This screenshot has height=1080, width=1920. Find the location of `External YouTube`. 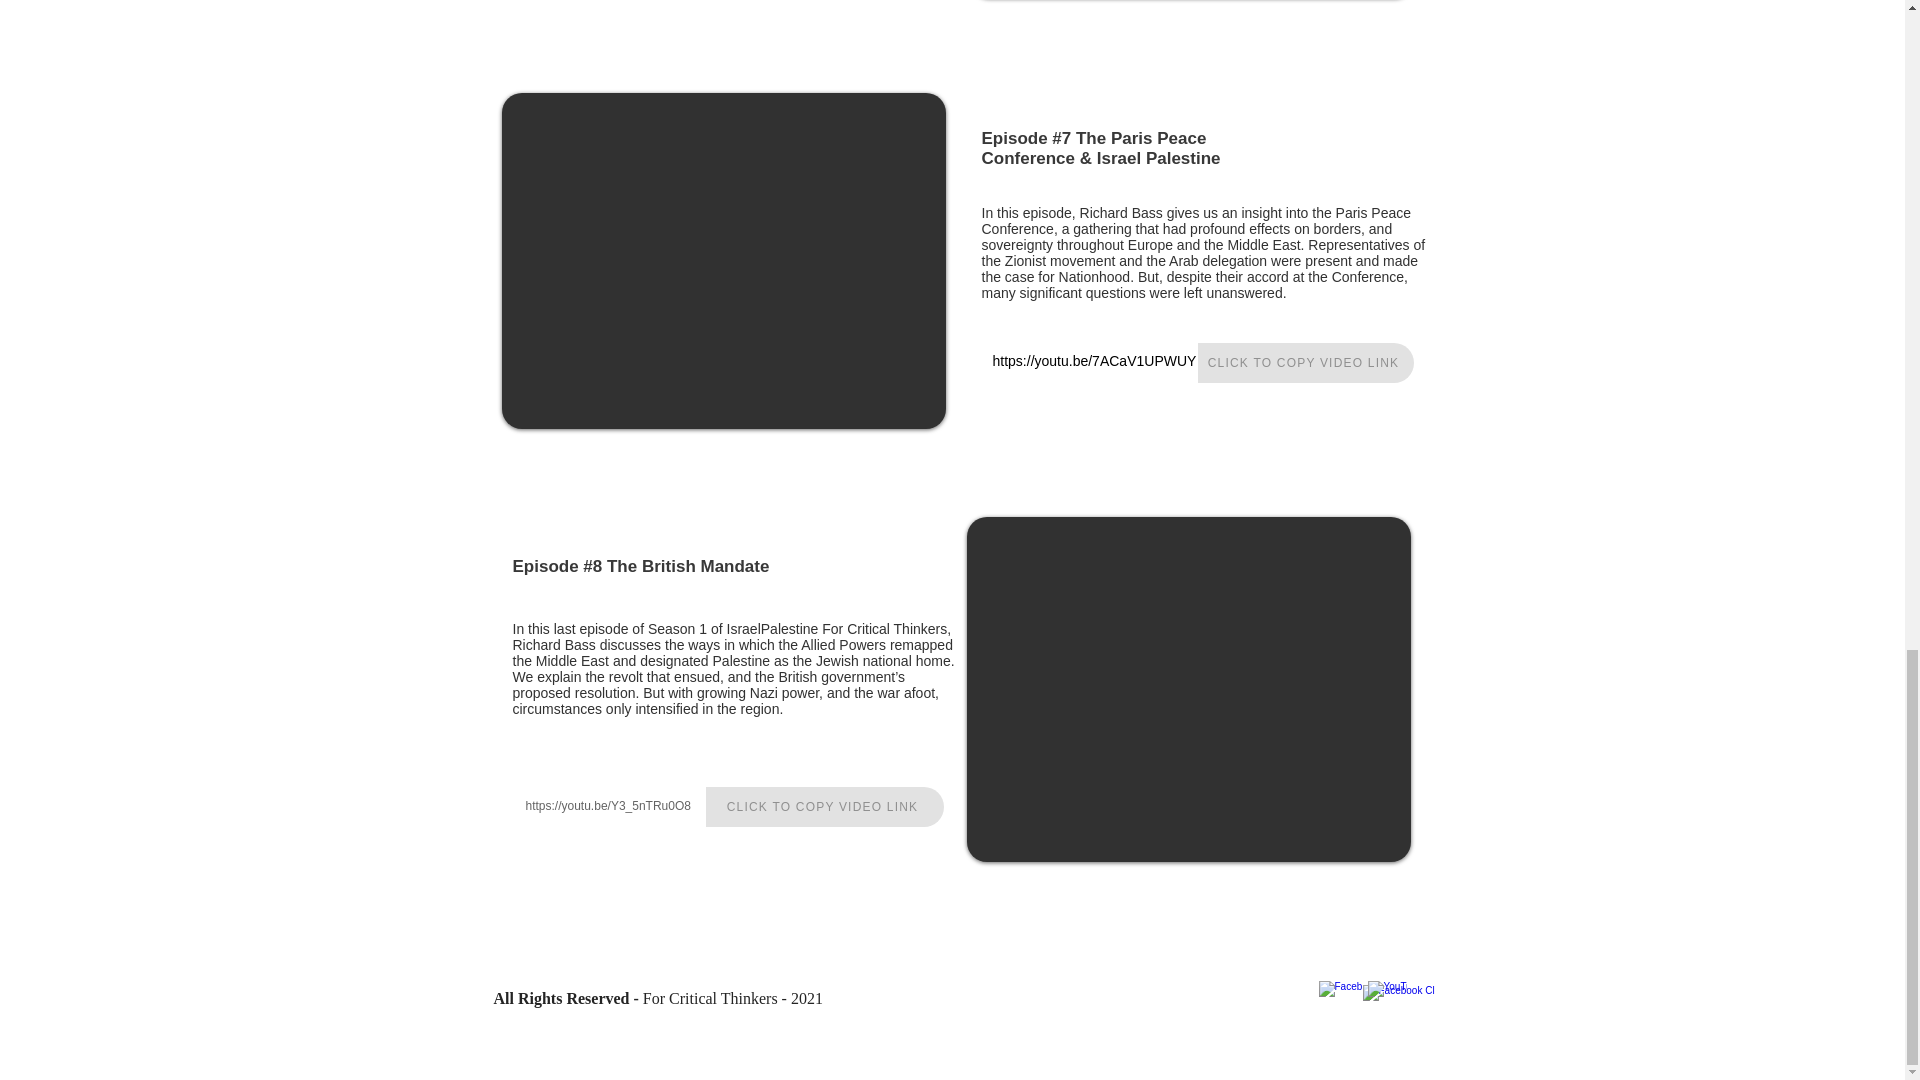

External YouTube is located at coordinates (1187, 689).